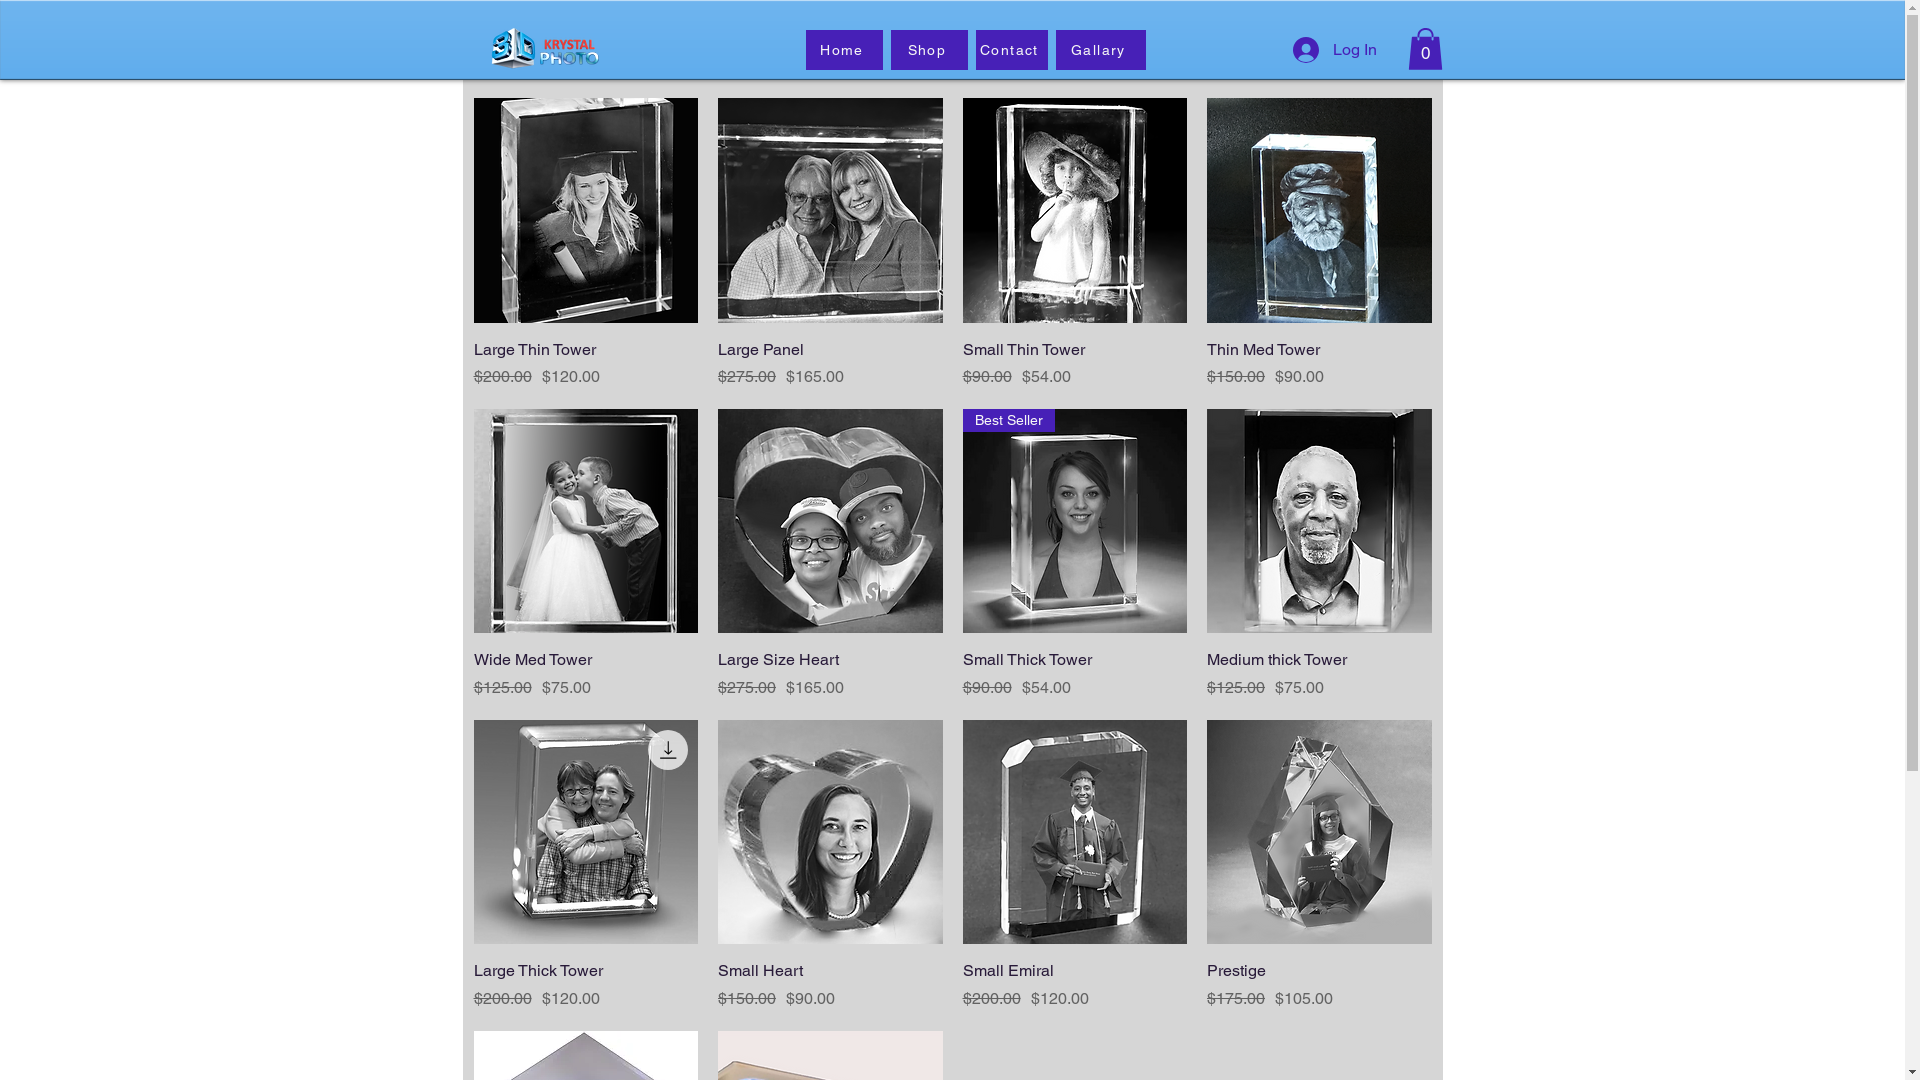 This screenshot has width=1920, height=1080. I want to click on Large Size Heart
Regular Price
$275.00
Sale Price
$165.00, so click(830, 674).